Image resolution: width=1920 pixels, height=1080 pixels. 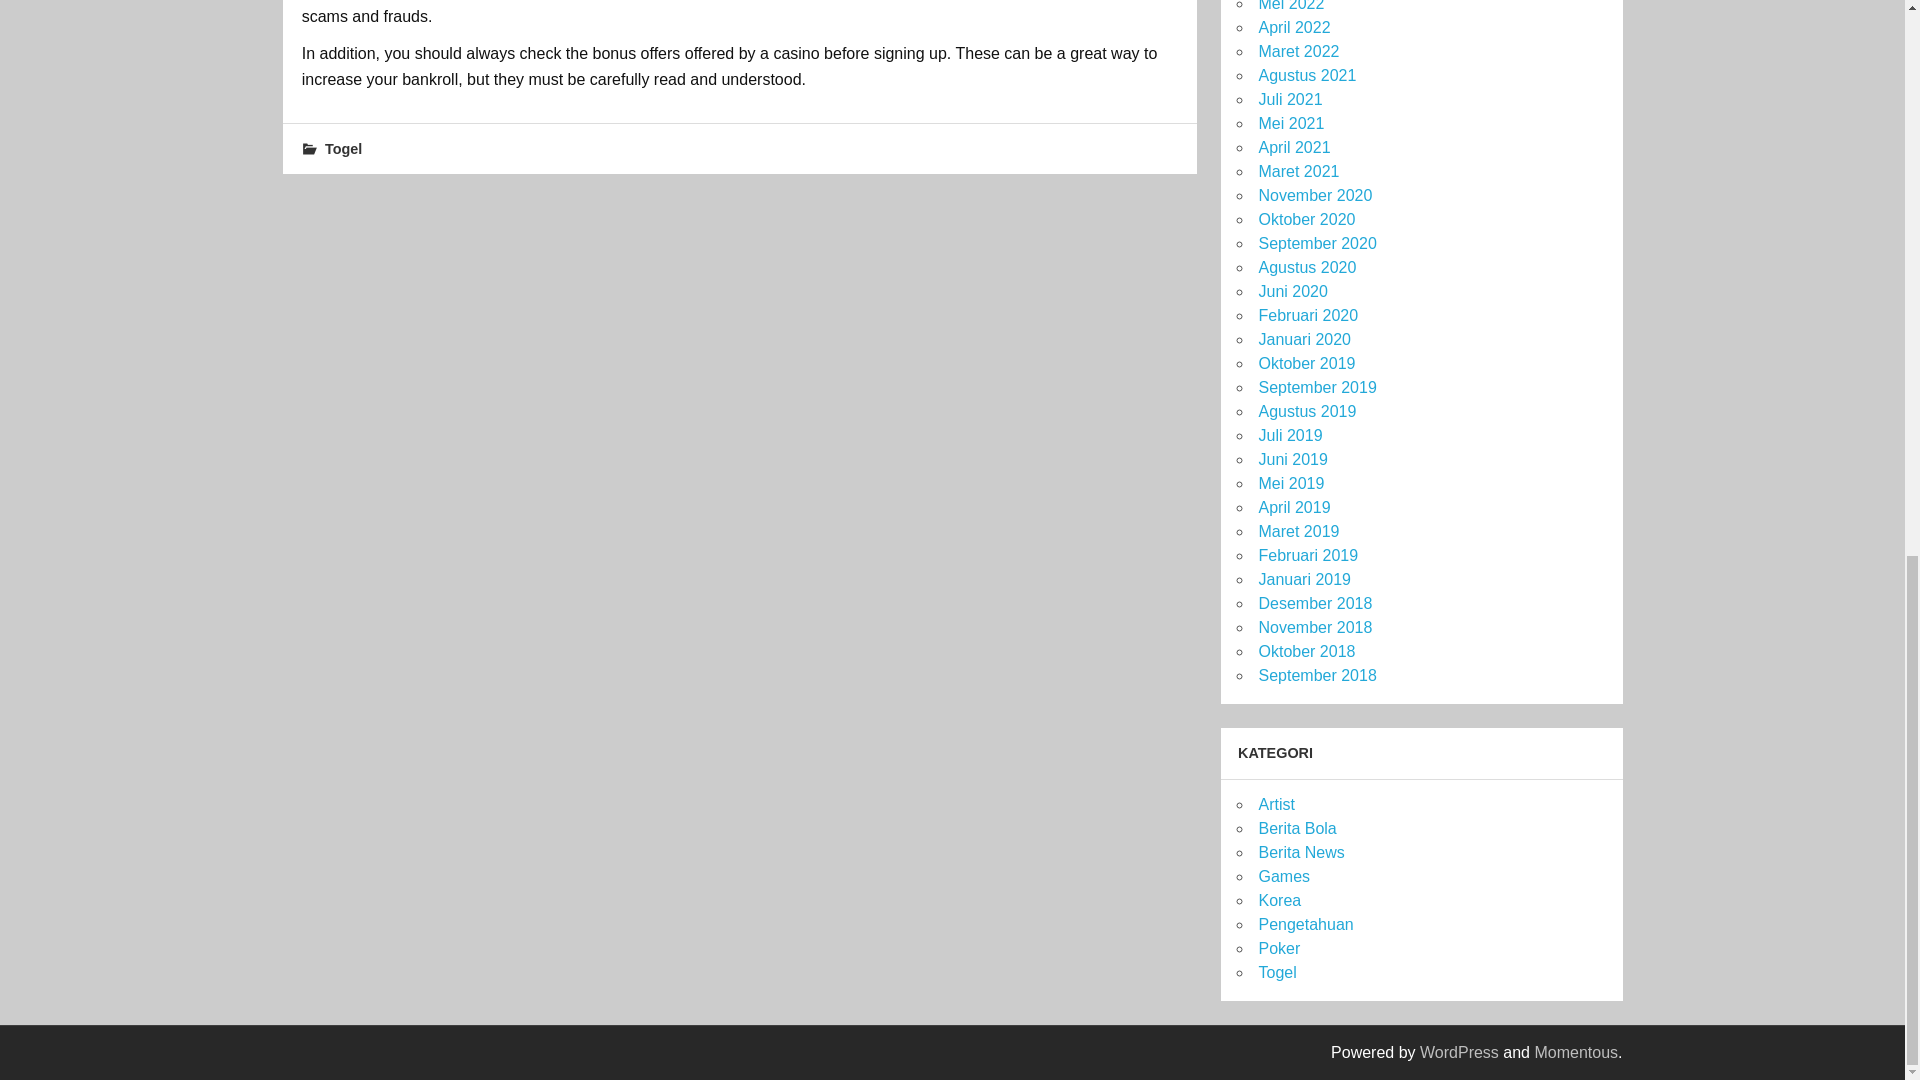 I want to click on WordPress, so click(x=1460, y=1052).